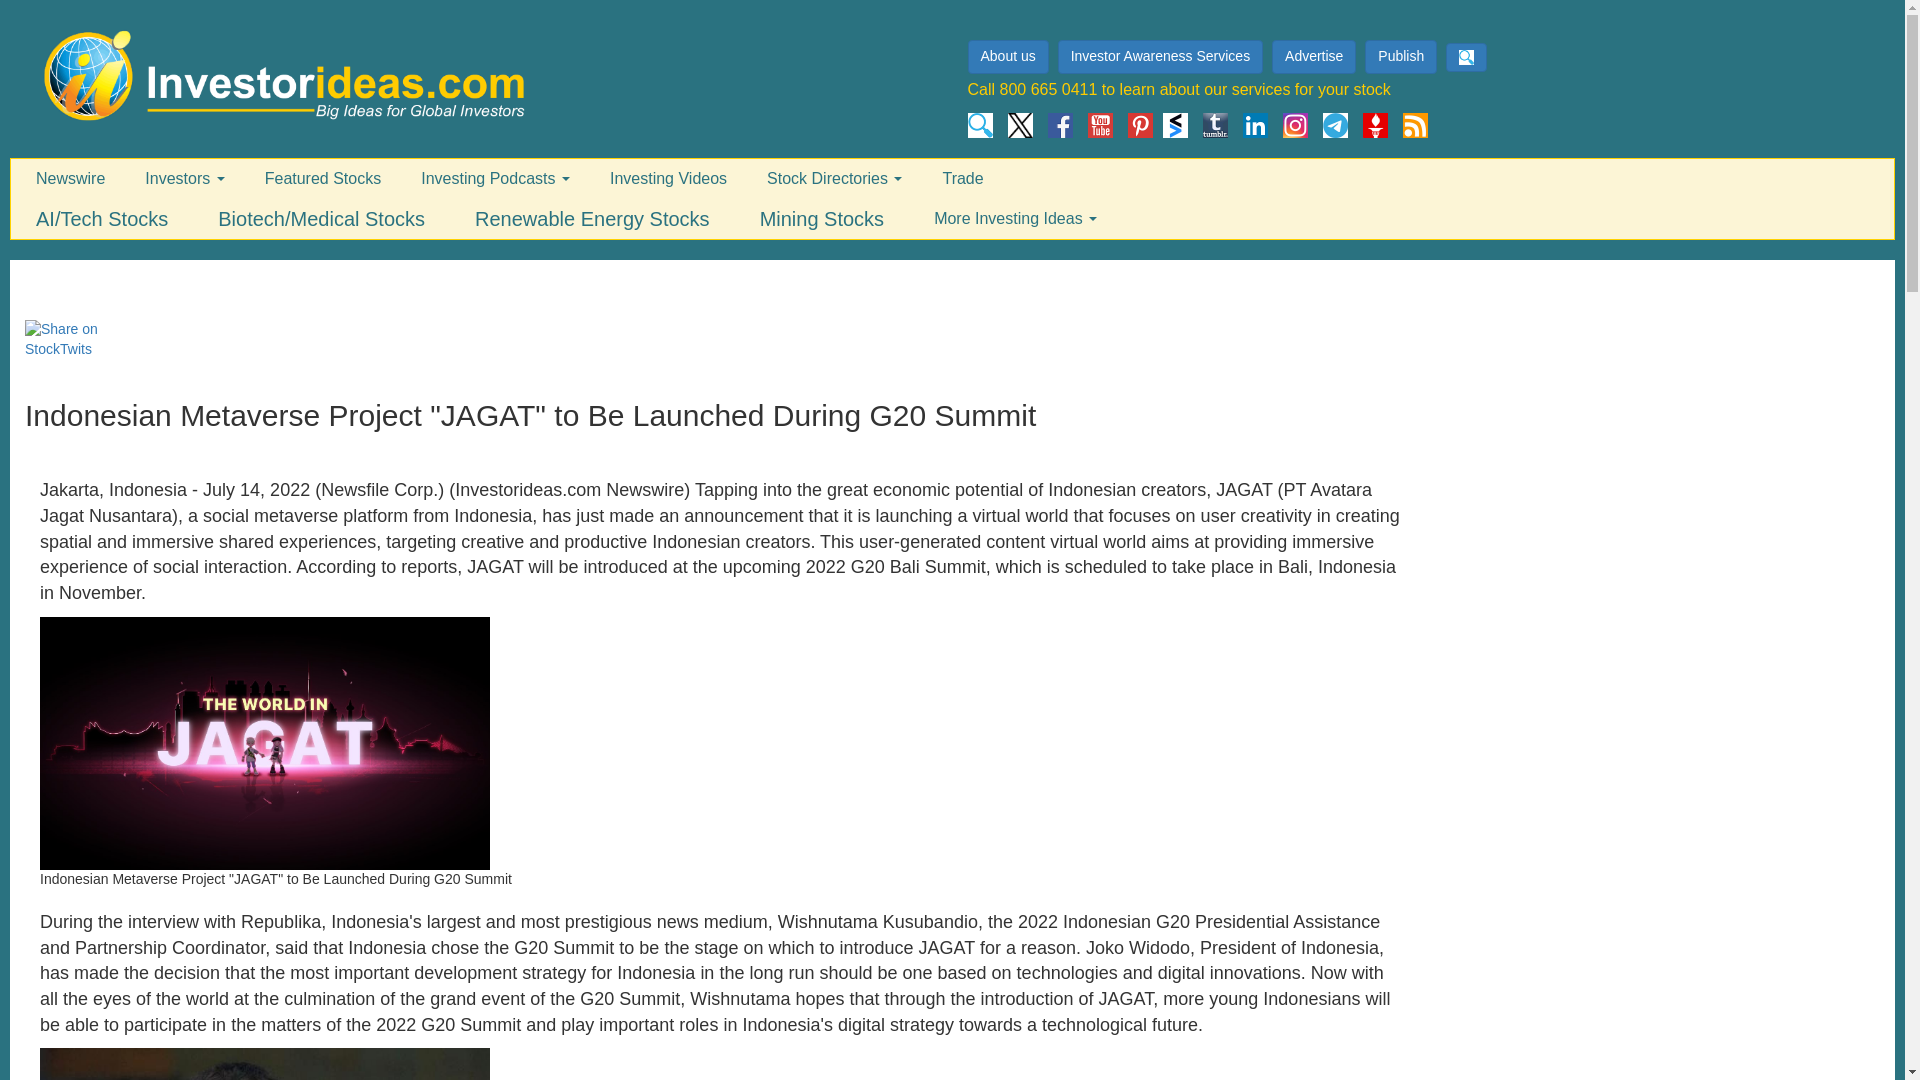 Image resolution: width=1920 pixels, height=1080 pixels. Describe the element at coordinates (1313, 56) in the screenshot. I see `Advertise` at that location.